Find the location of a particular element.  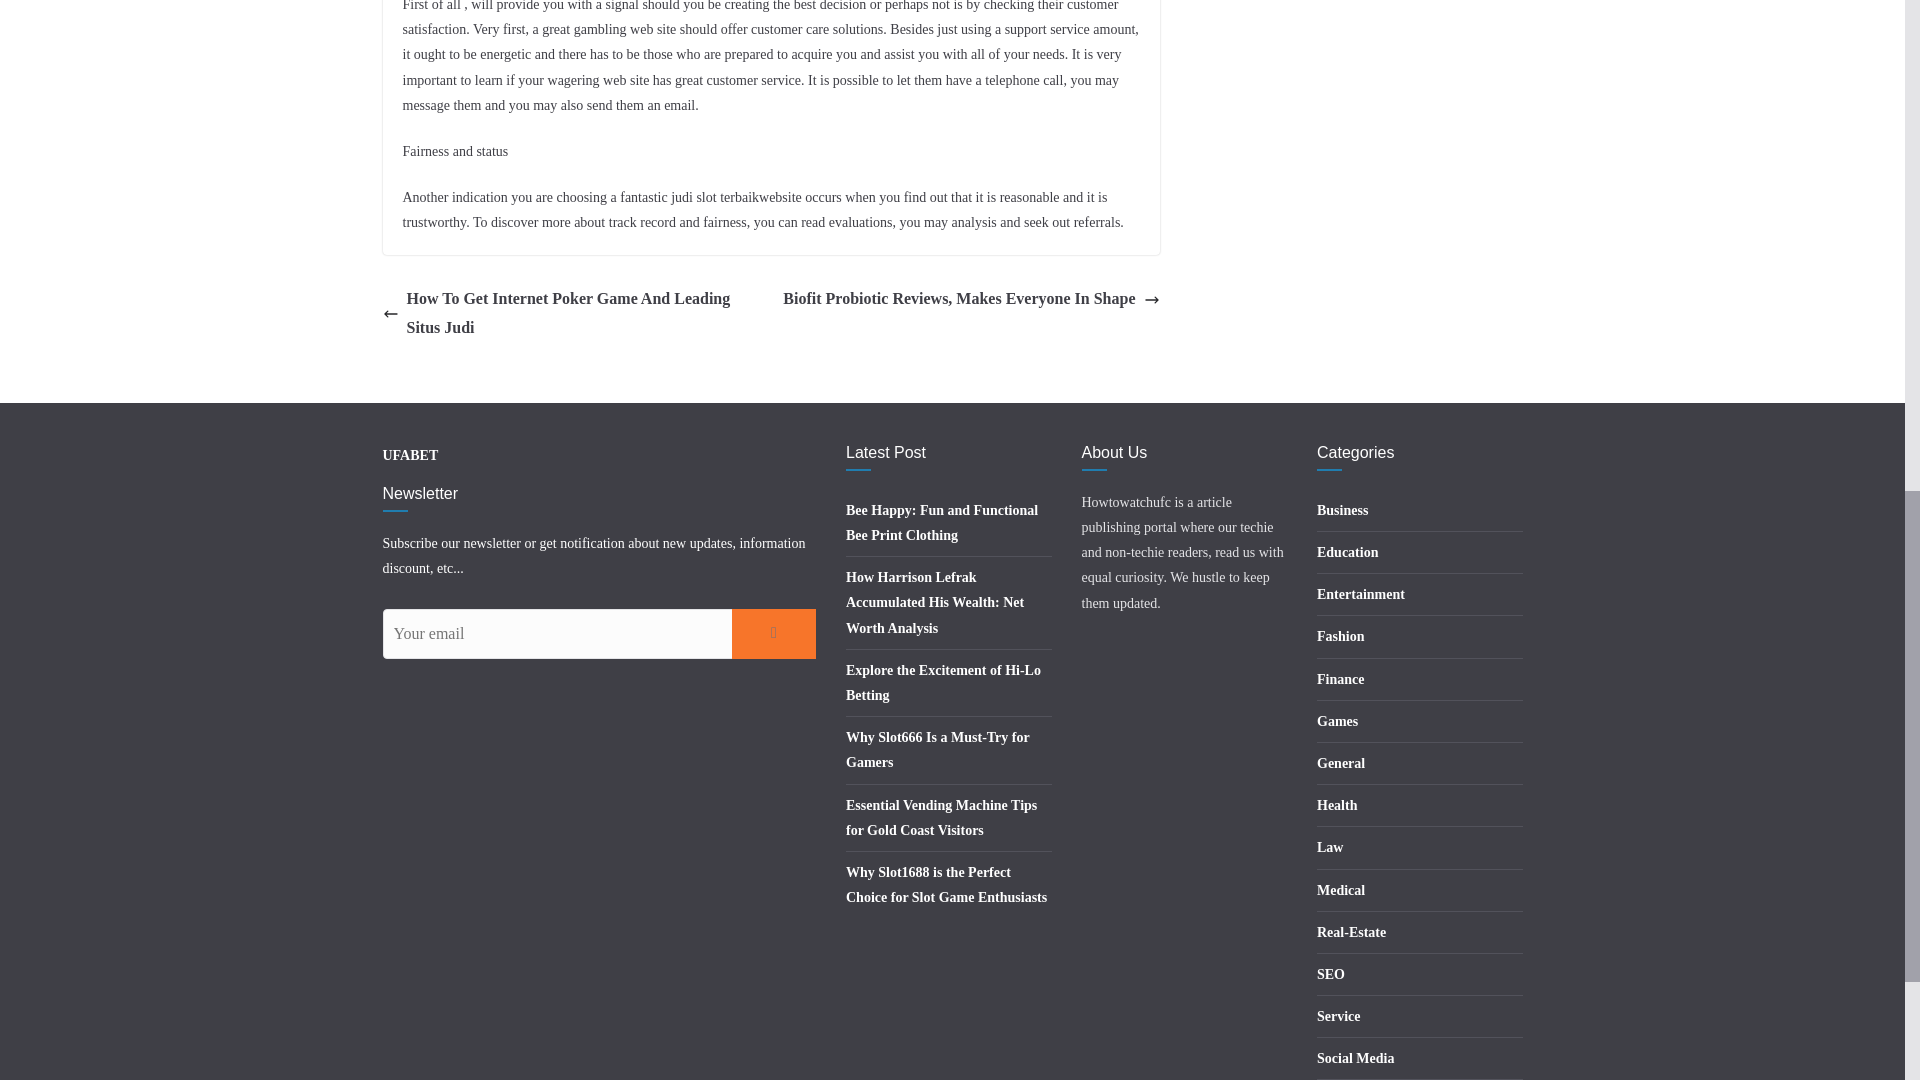

Why Slot1688 is the Perfect Choice for Slot Game Enthusiasts is located at coordinates (946, 885).